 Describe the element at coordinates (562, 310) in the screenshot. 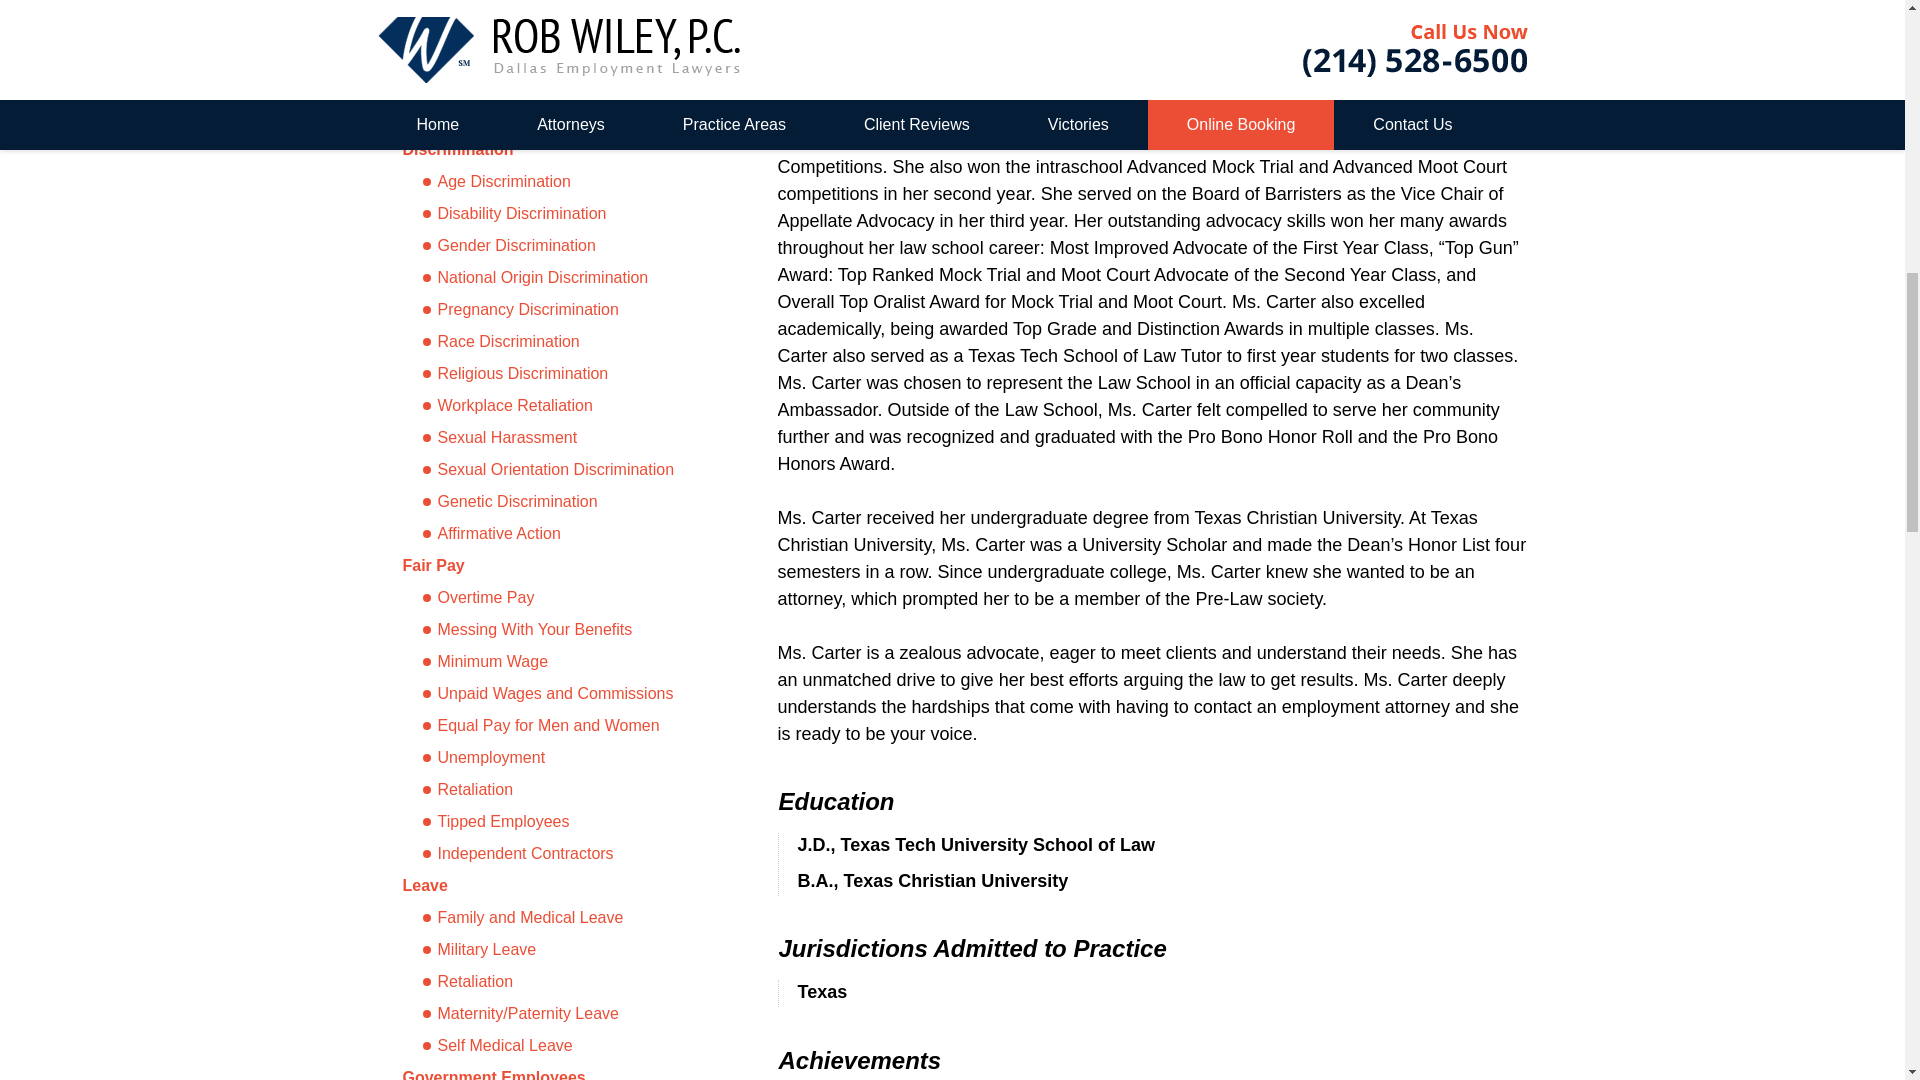

I see `Pregnancy Discrimination` at that location.